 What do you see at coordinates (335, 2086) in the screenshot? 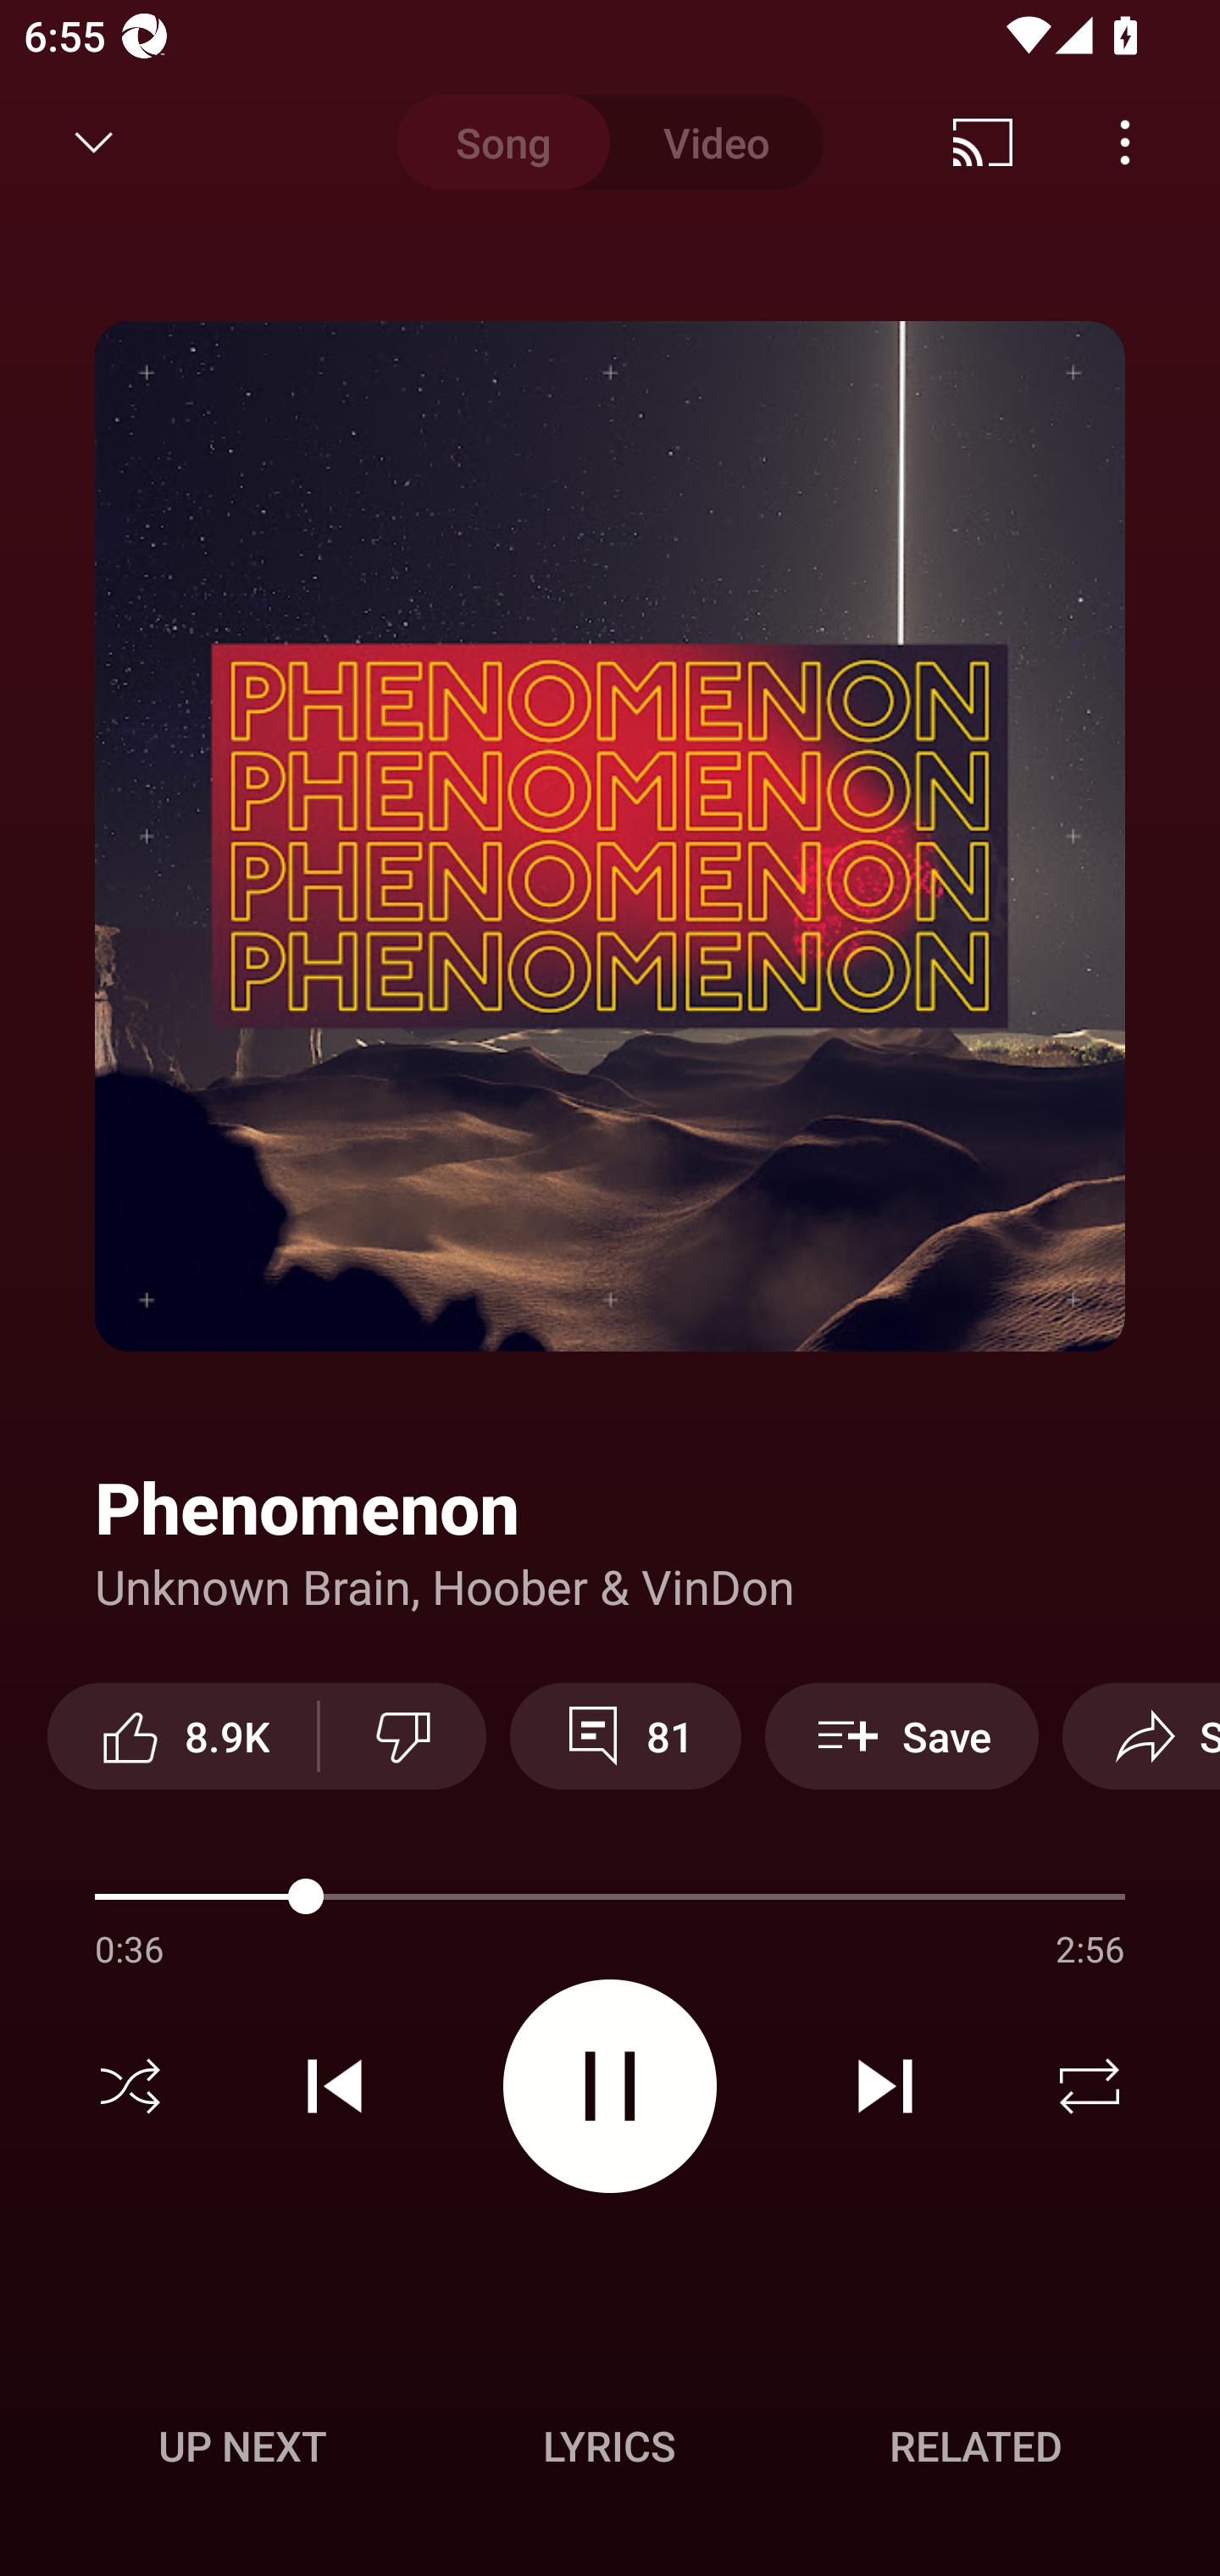
I see `Previous track` at bounding box center [335, 2086].